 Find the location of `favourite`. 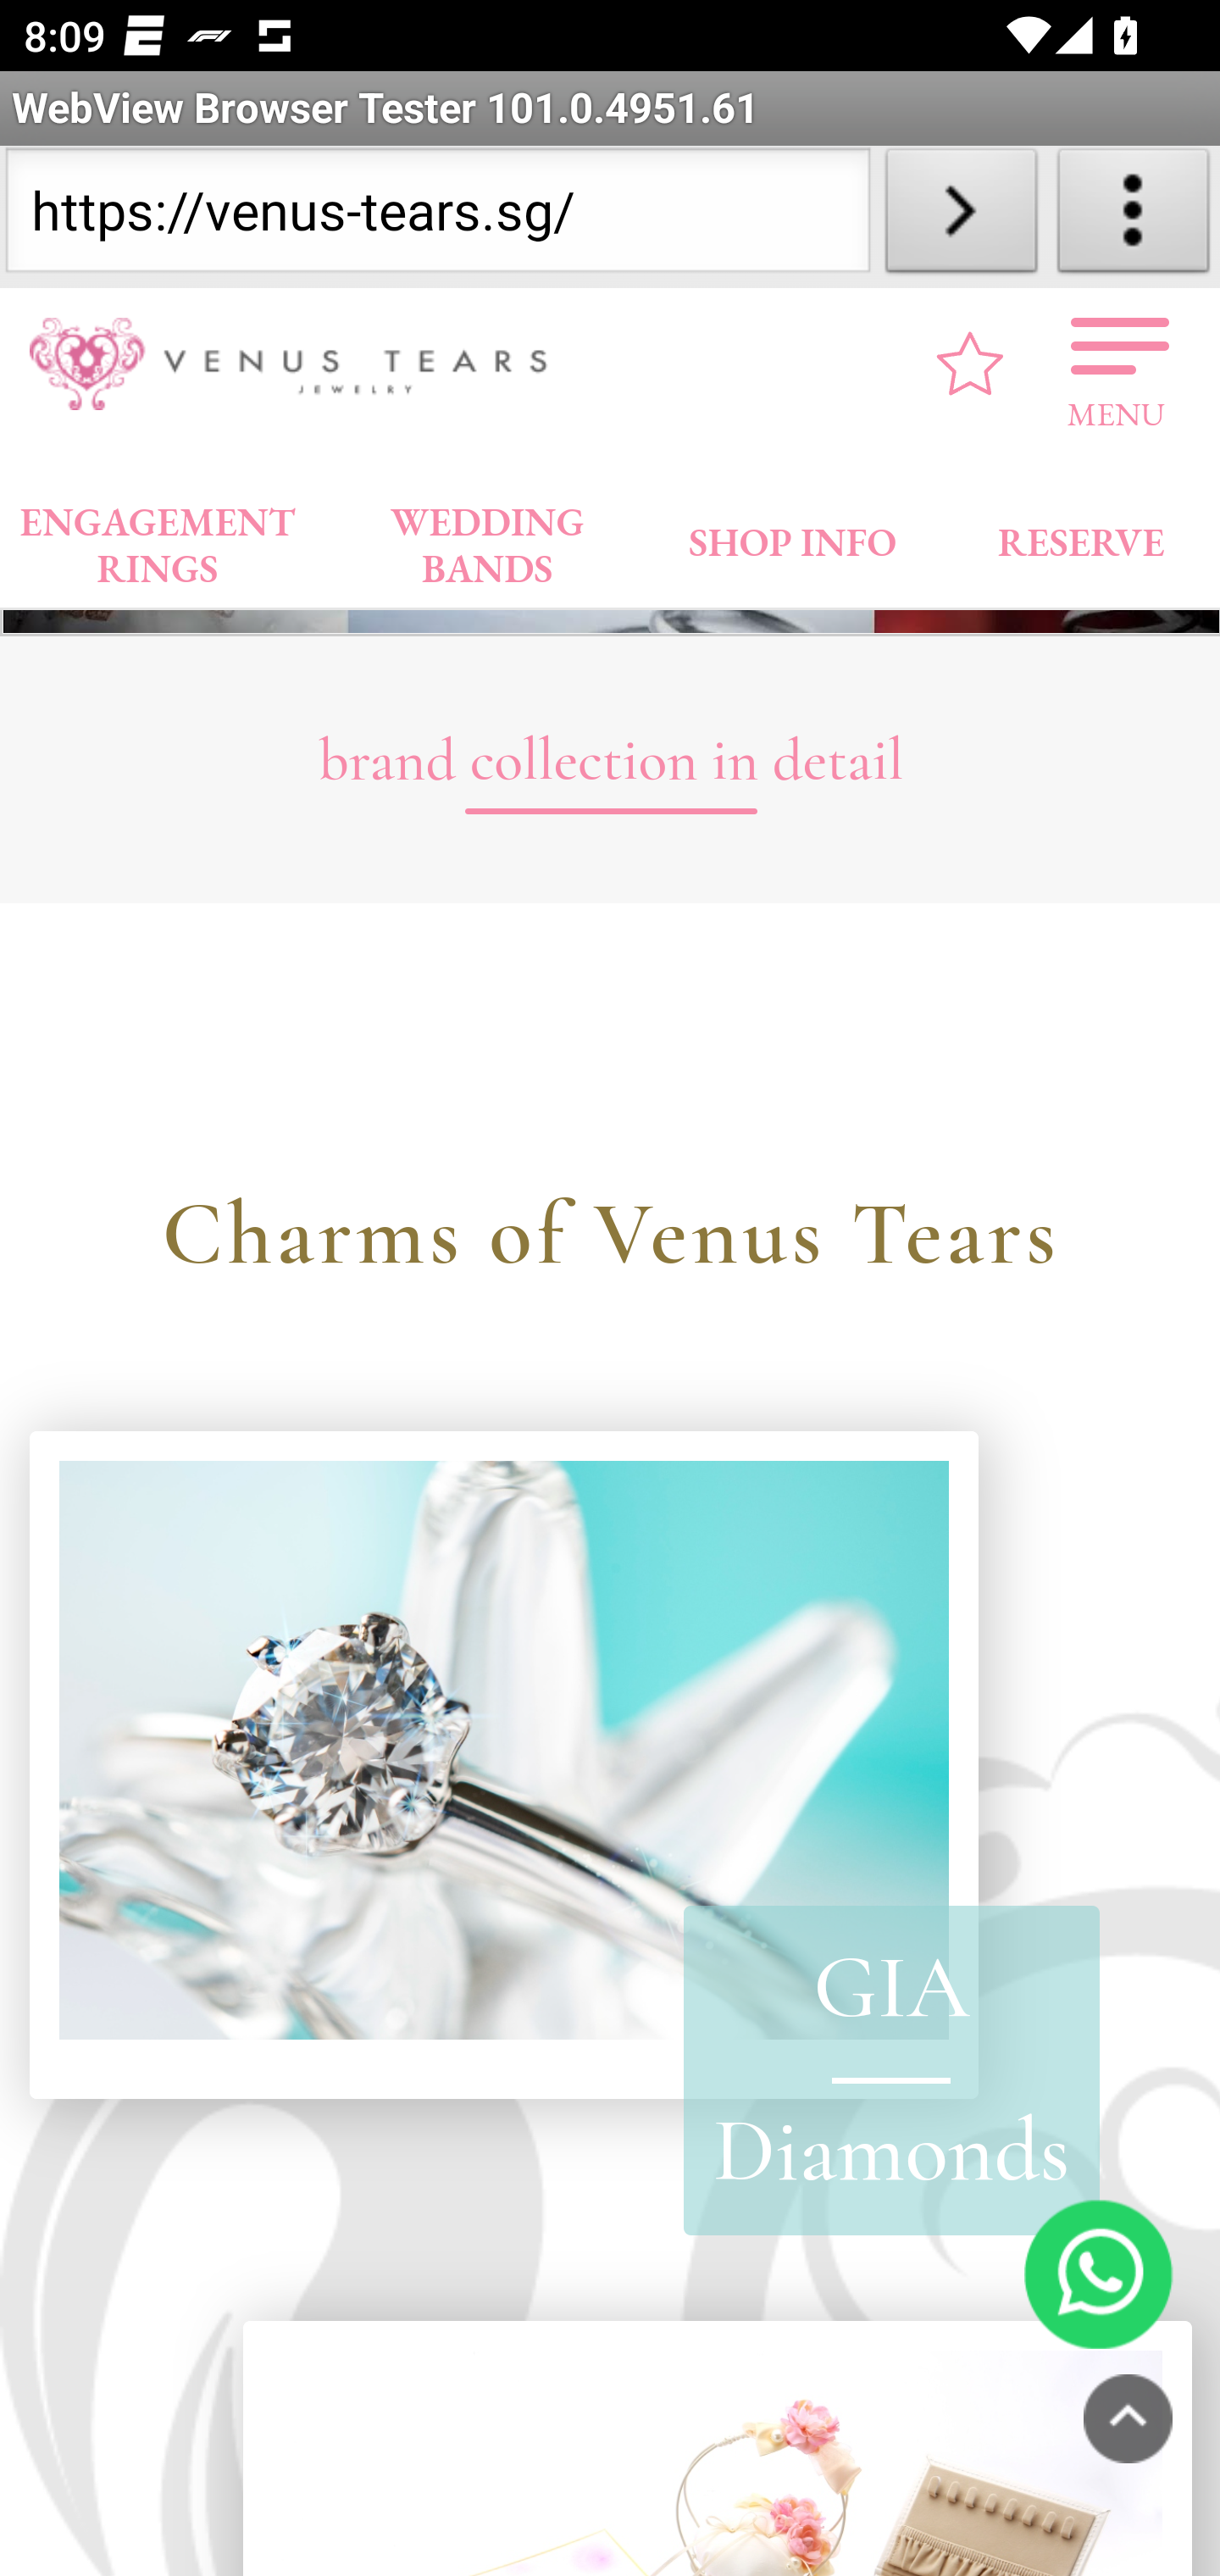

favourite is located at coordinates (971, 366).